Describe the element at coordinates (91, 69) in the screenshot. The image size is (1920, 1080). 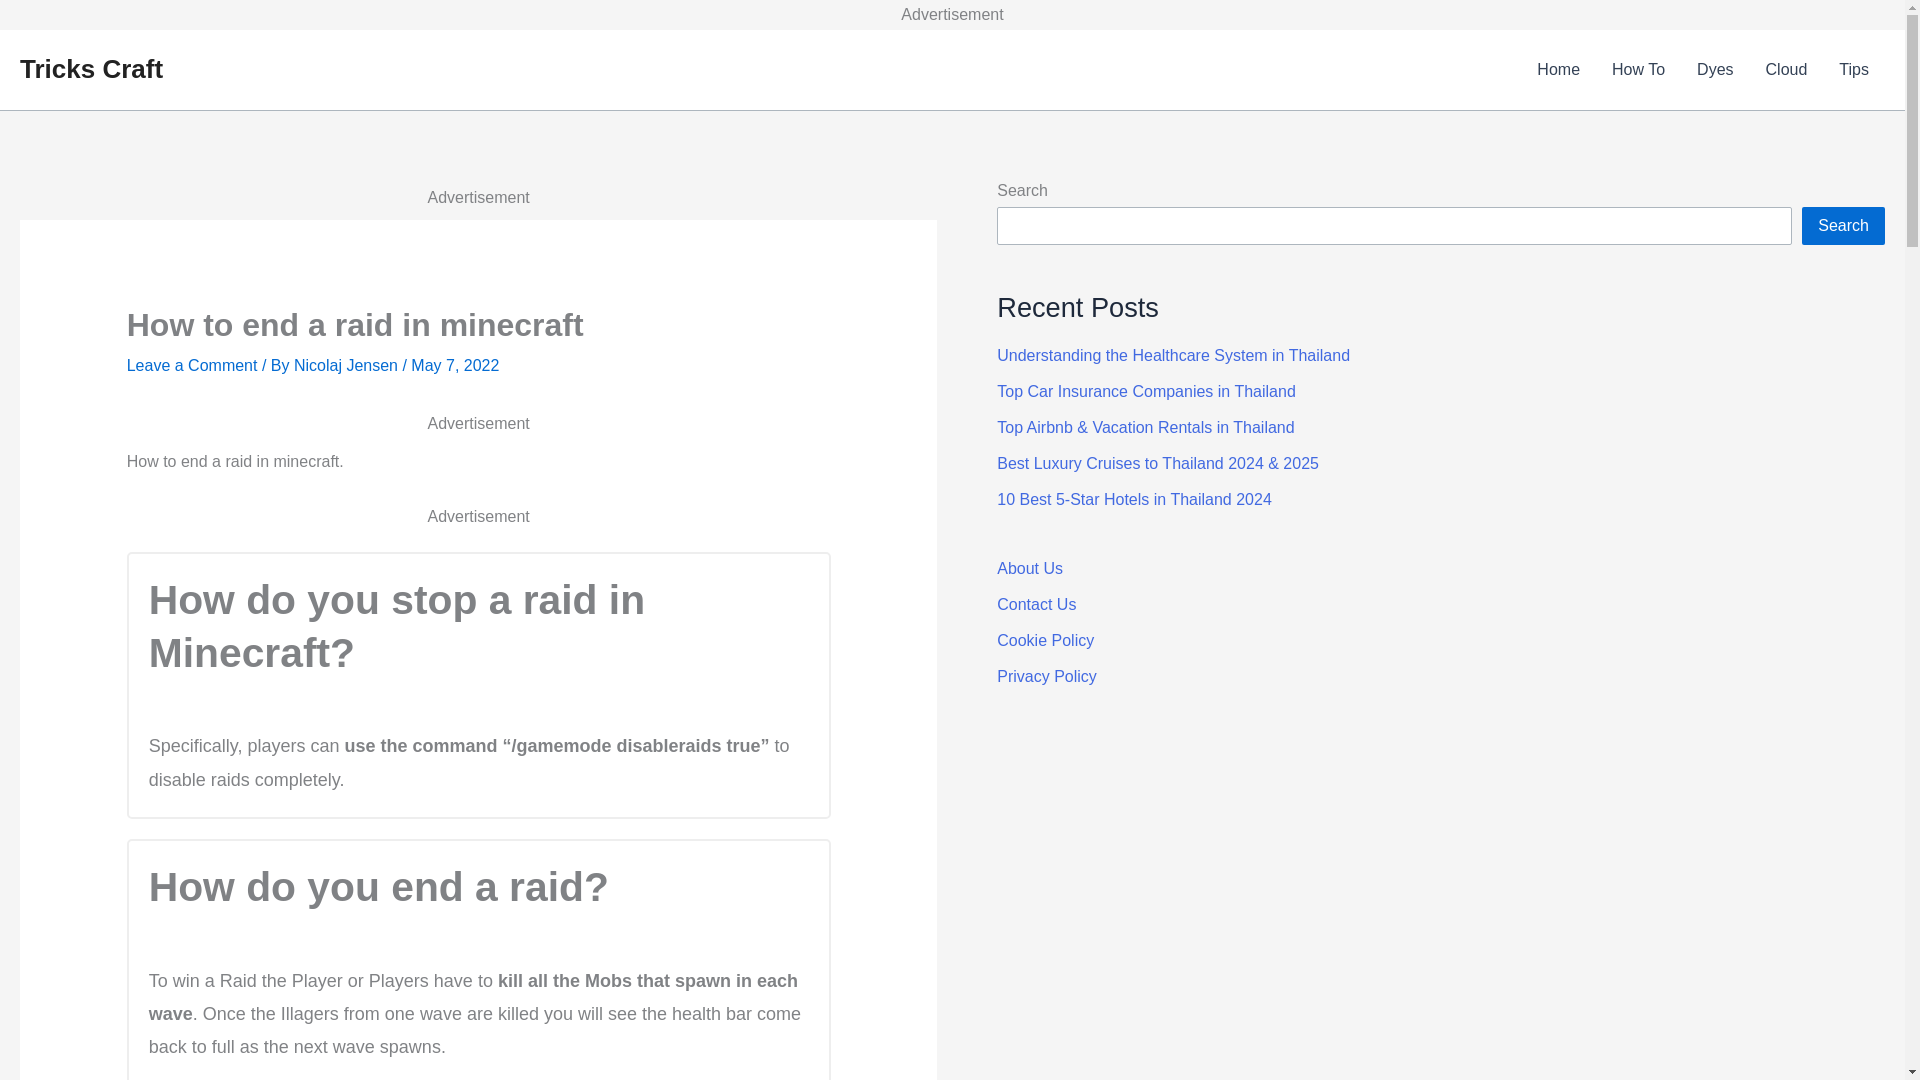
I see `Tricks Craft` at that location.